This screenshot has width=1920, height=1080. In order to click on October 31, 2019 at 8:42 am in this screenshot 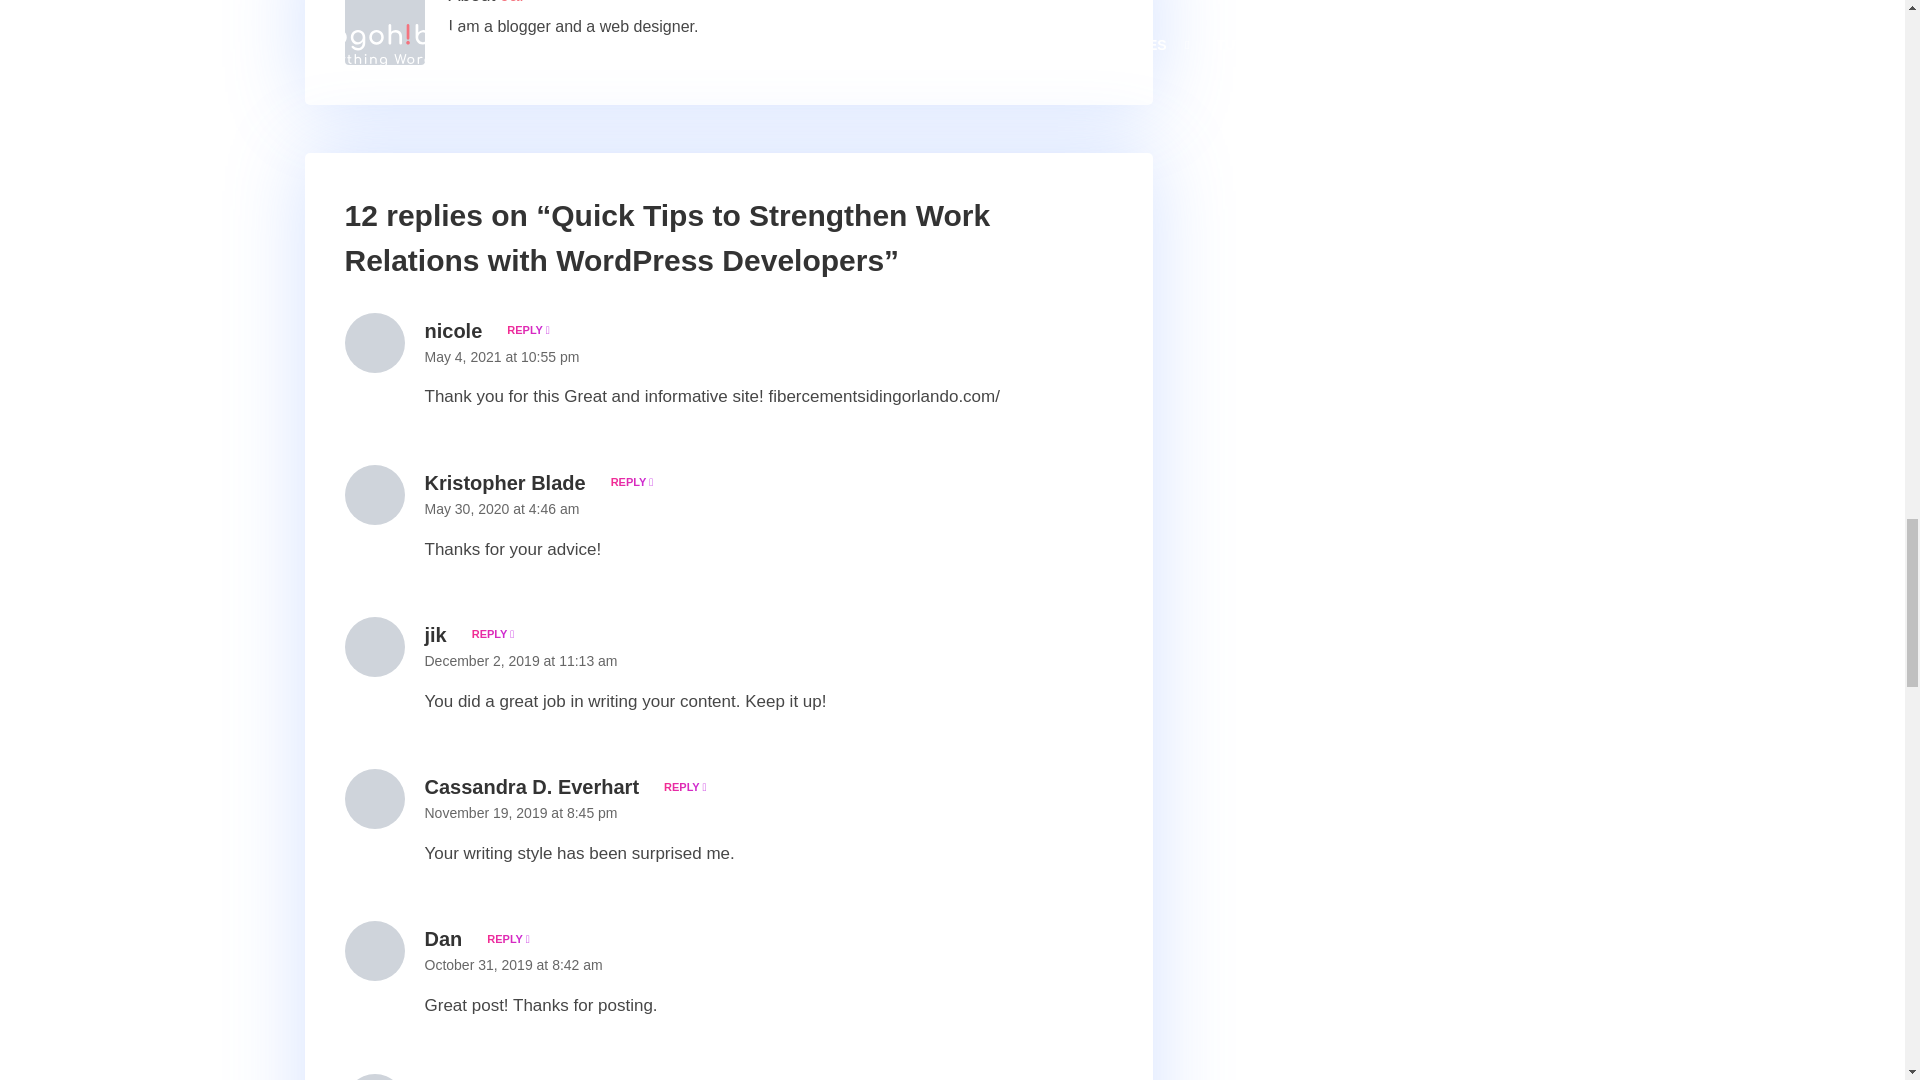, I will do `click(513, 964)`.